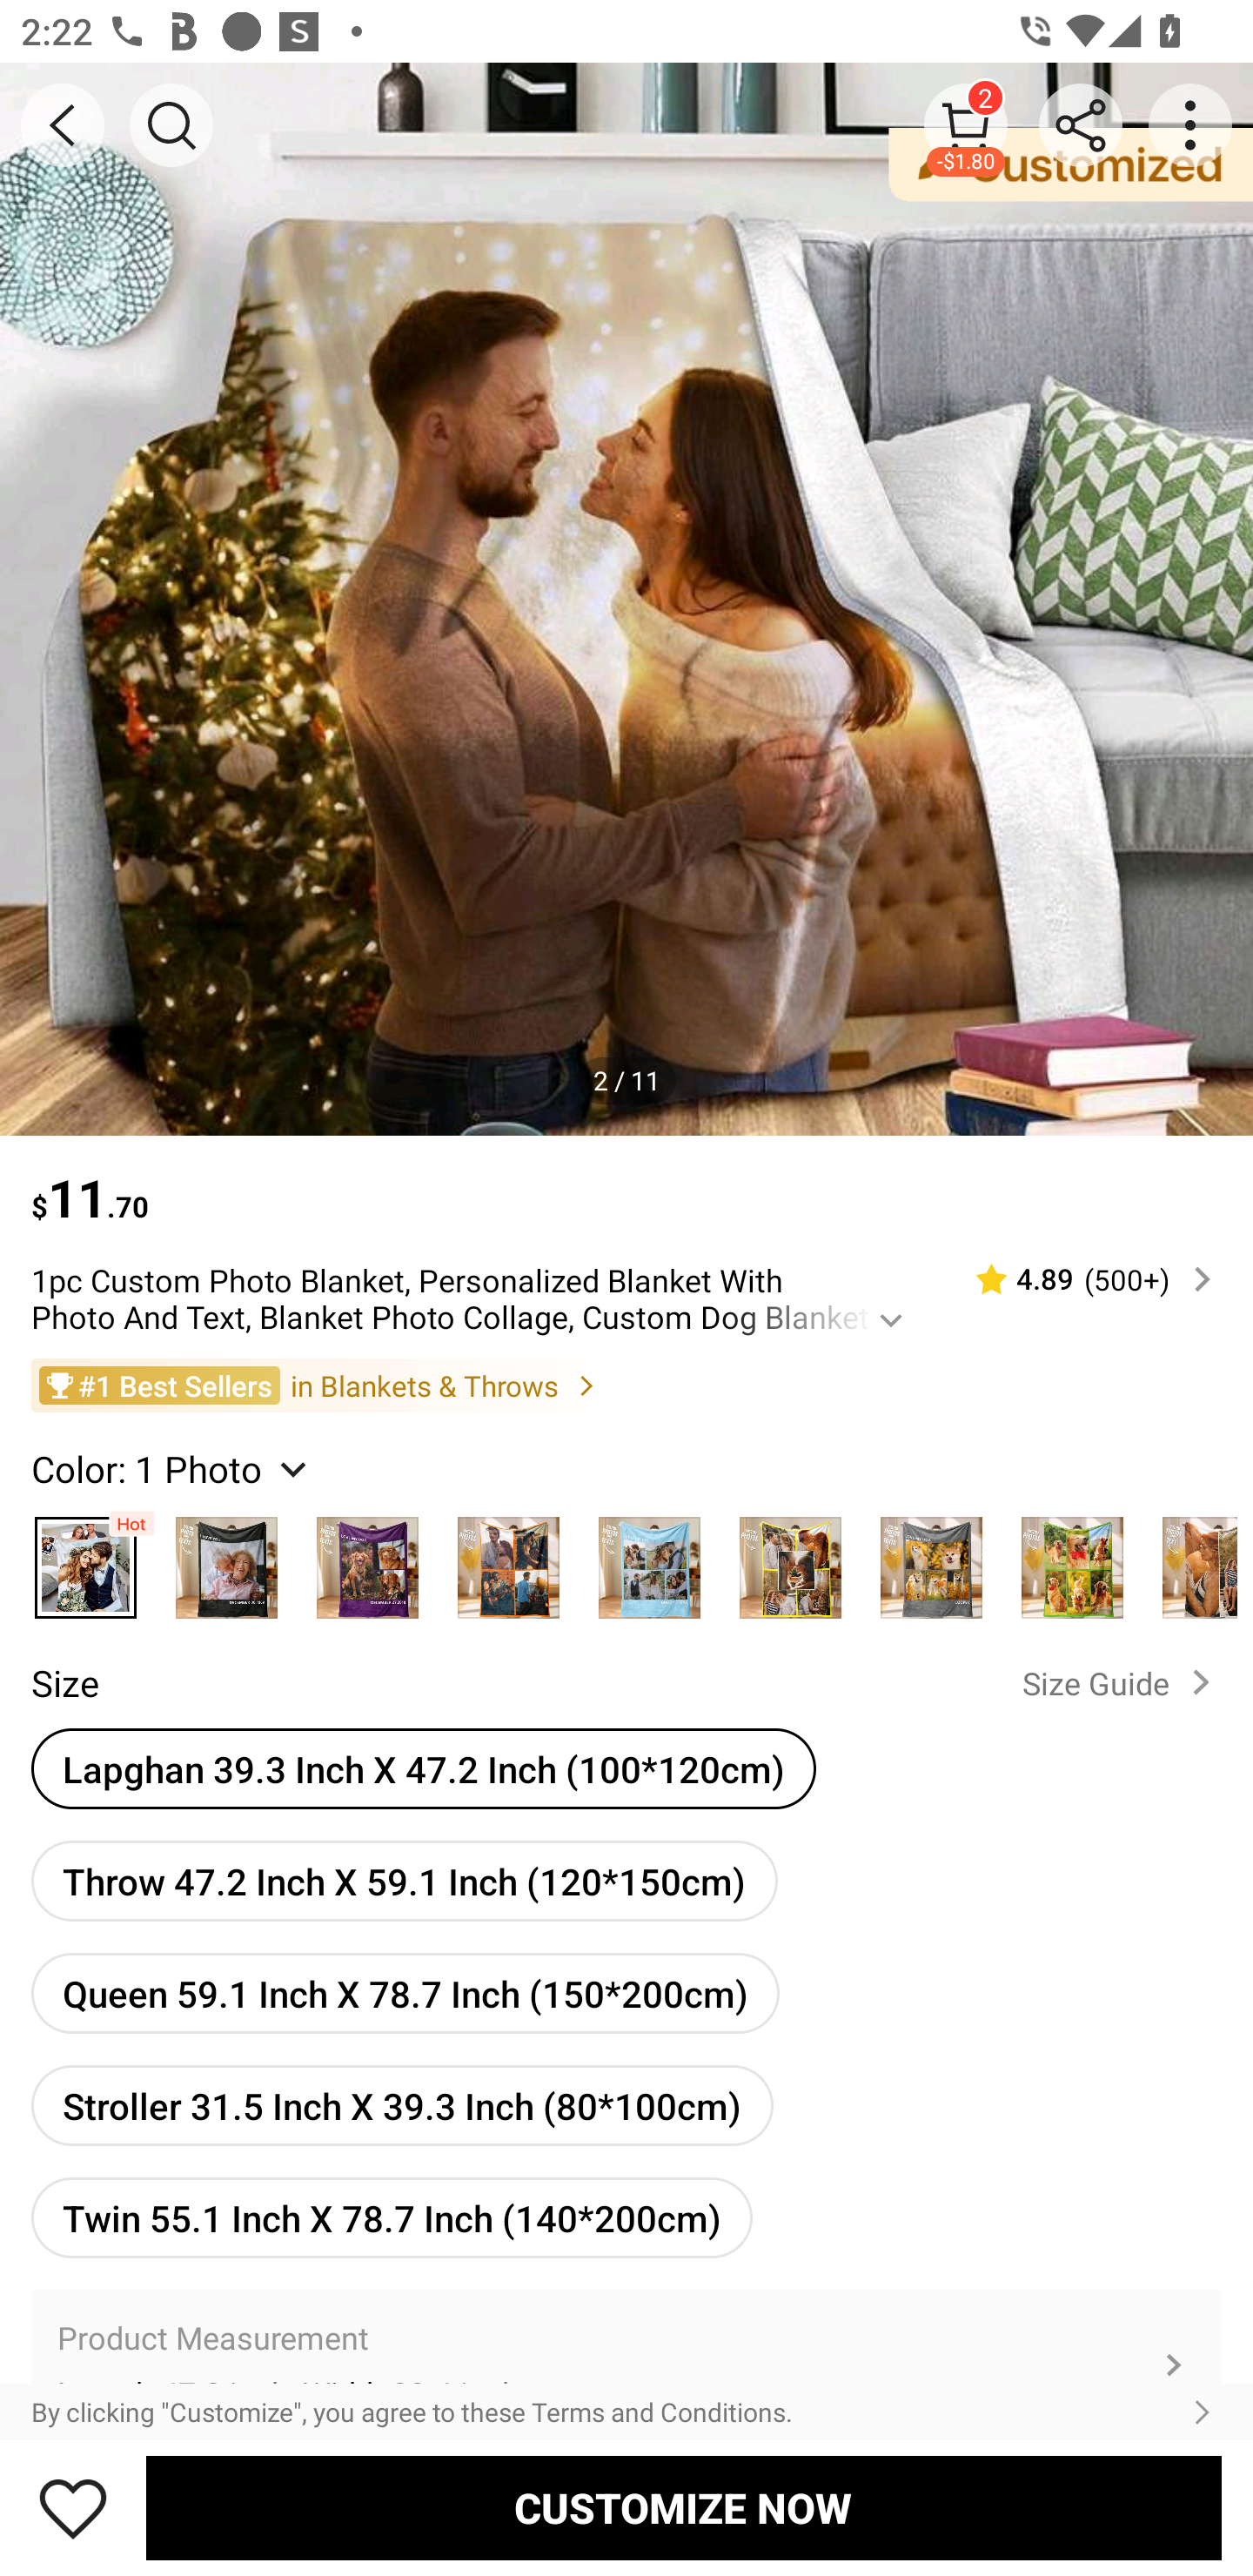  Describe the element at coordinates (1190, 1560) in the screenshot. I see `6 Photos - 2` at that location.